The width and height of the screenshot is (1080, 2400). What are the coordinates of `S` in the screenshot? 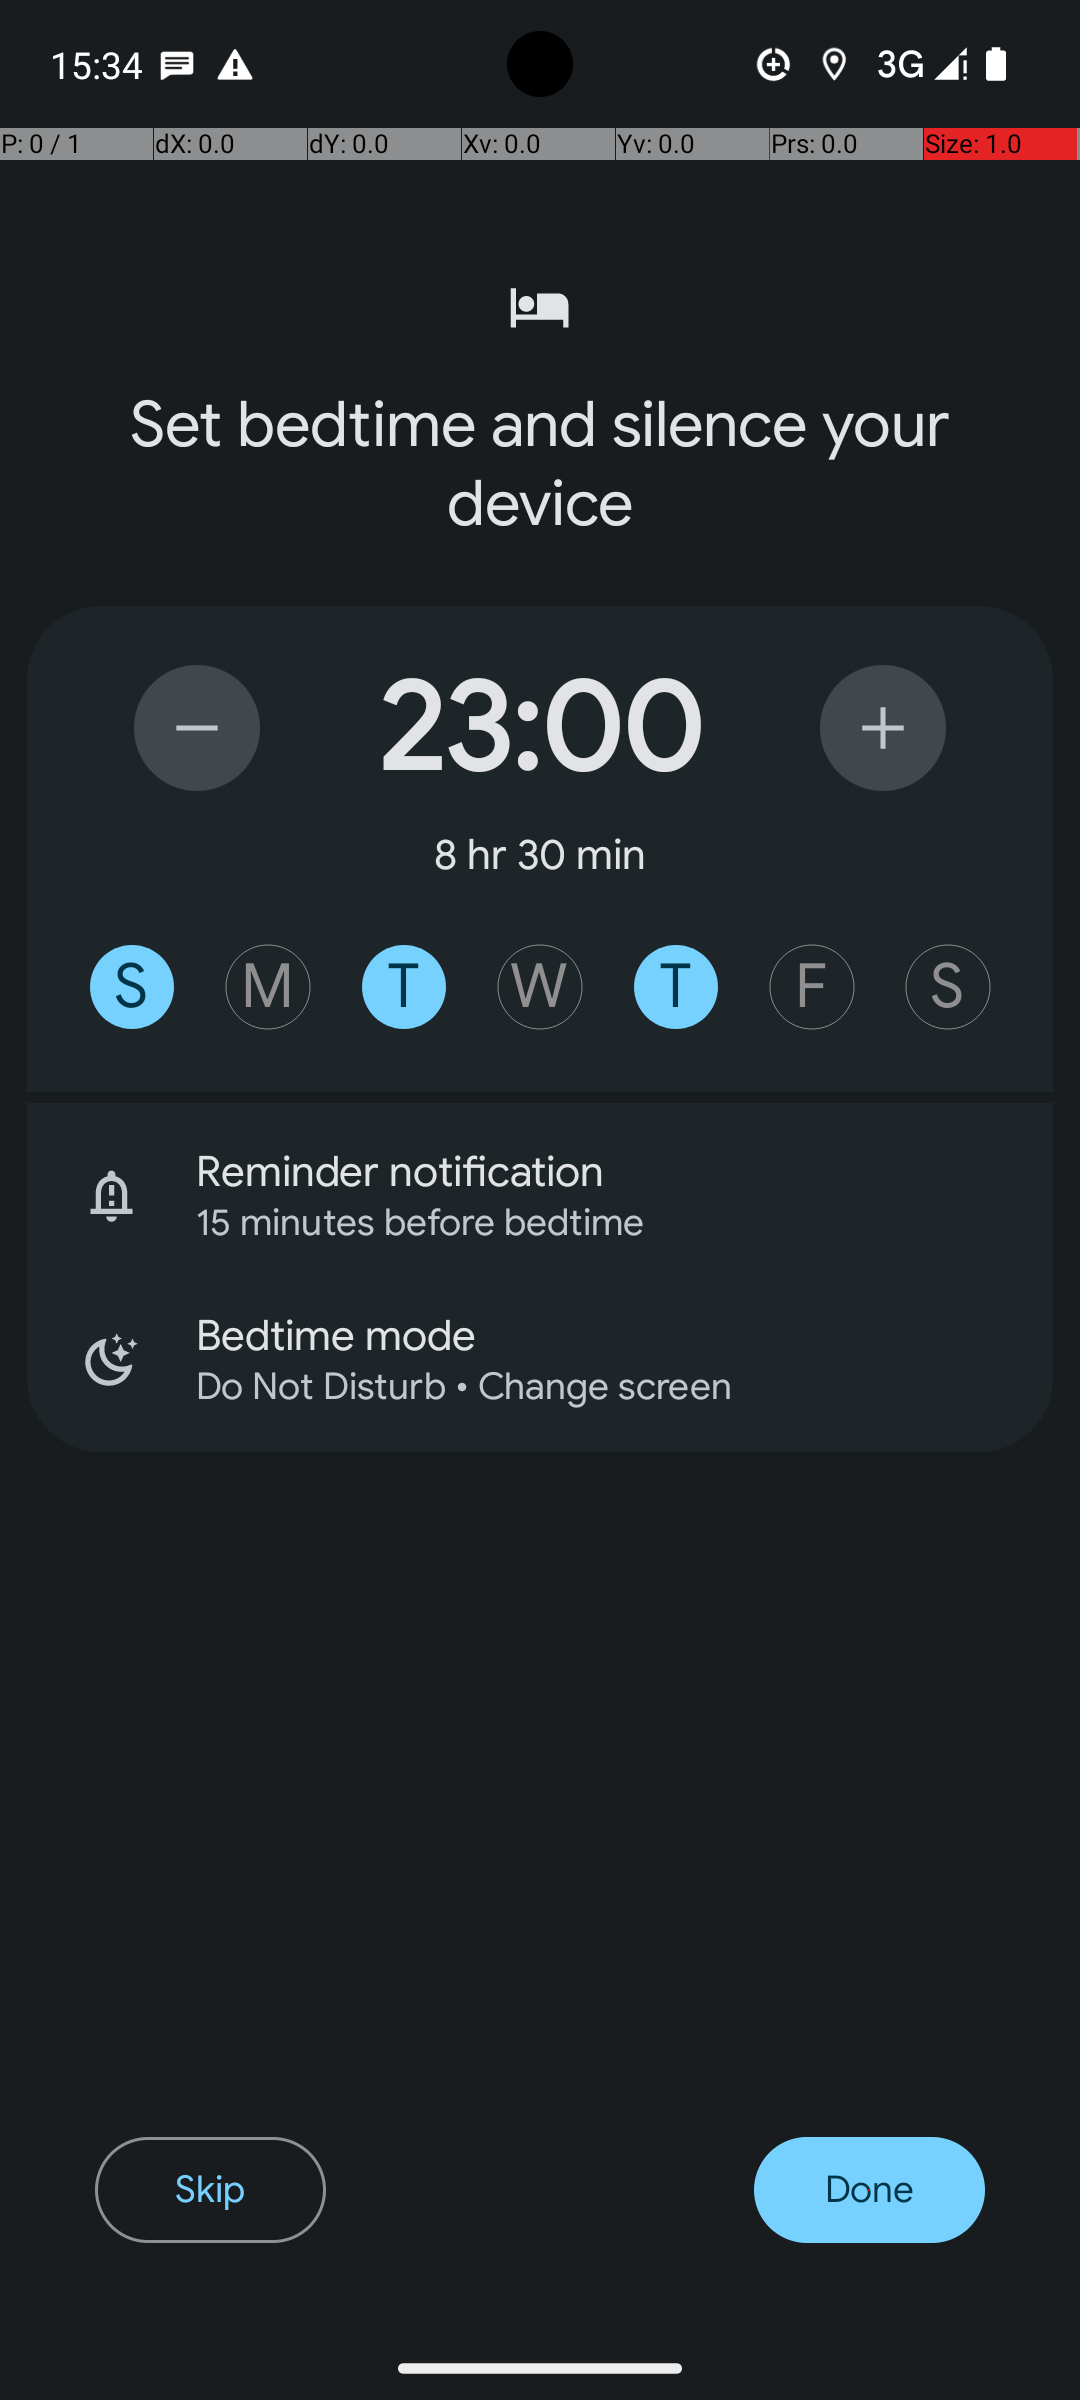 It's located at (132, 987).